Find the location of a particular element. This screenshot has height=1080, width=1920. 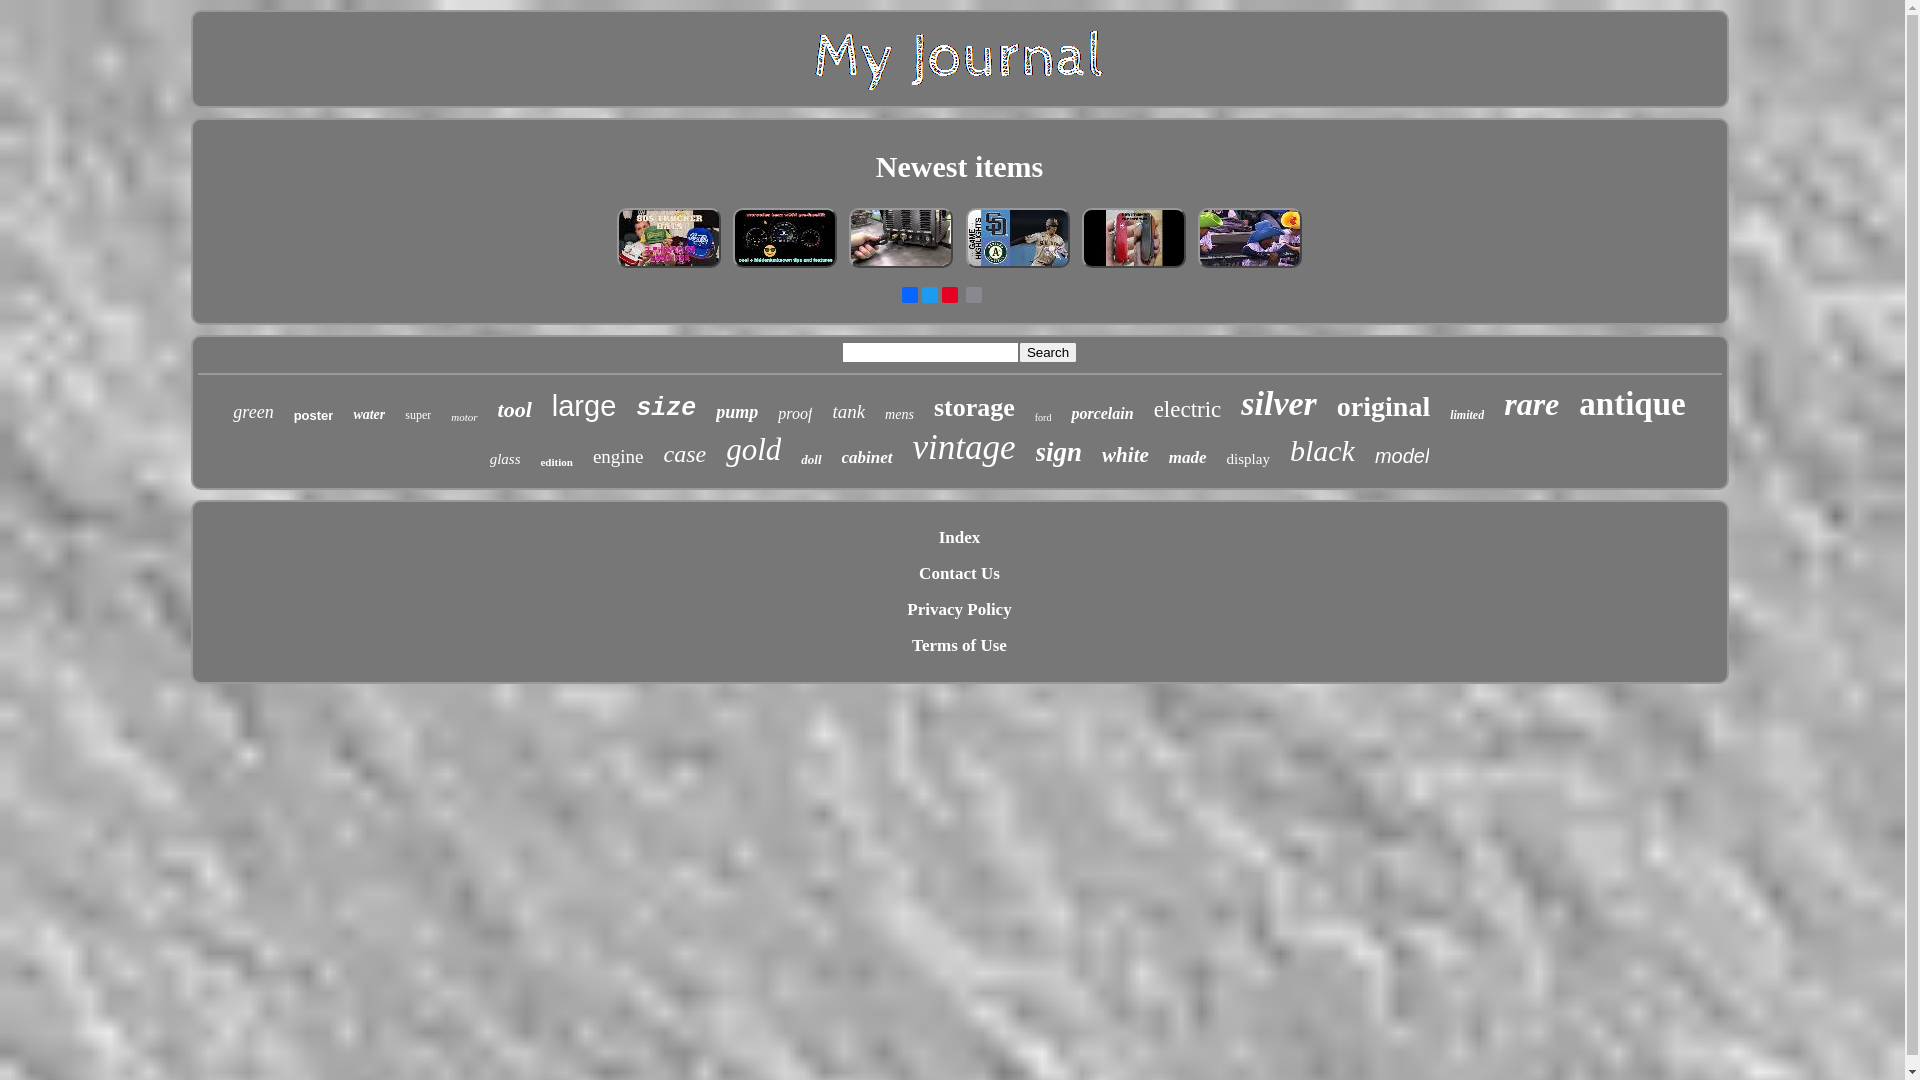

electric is located at coordinates (1188, 410).